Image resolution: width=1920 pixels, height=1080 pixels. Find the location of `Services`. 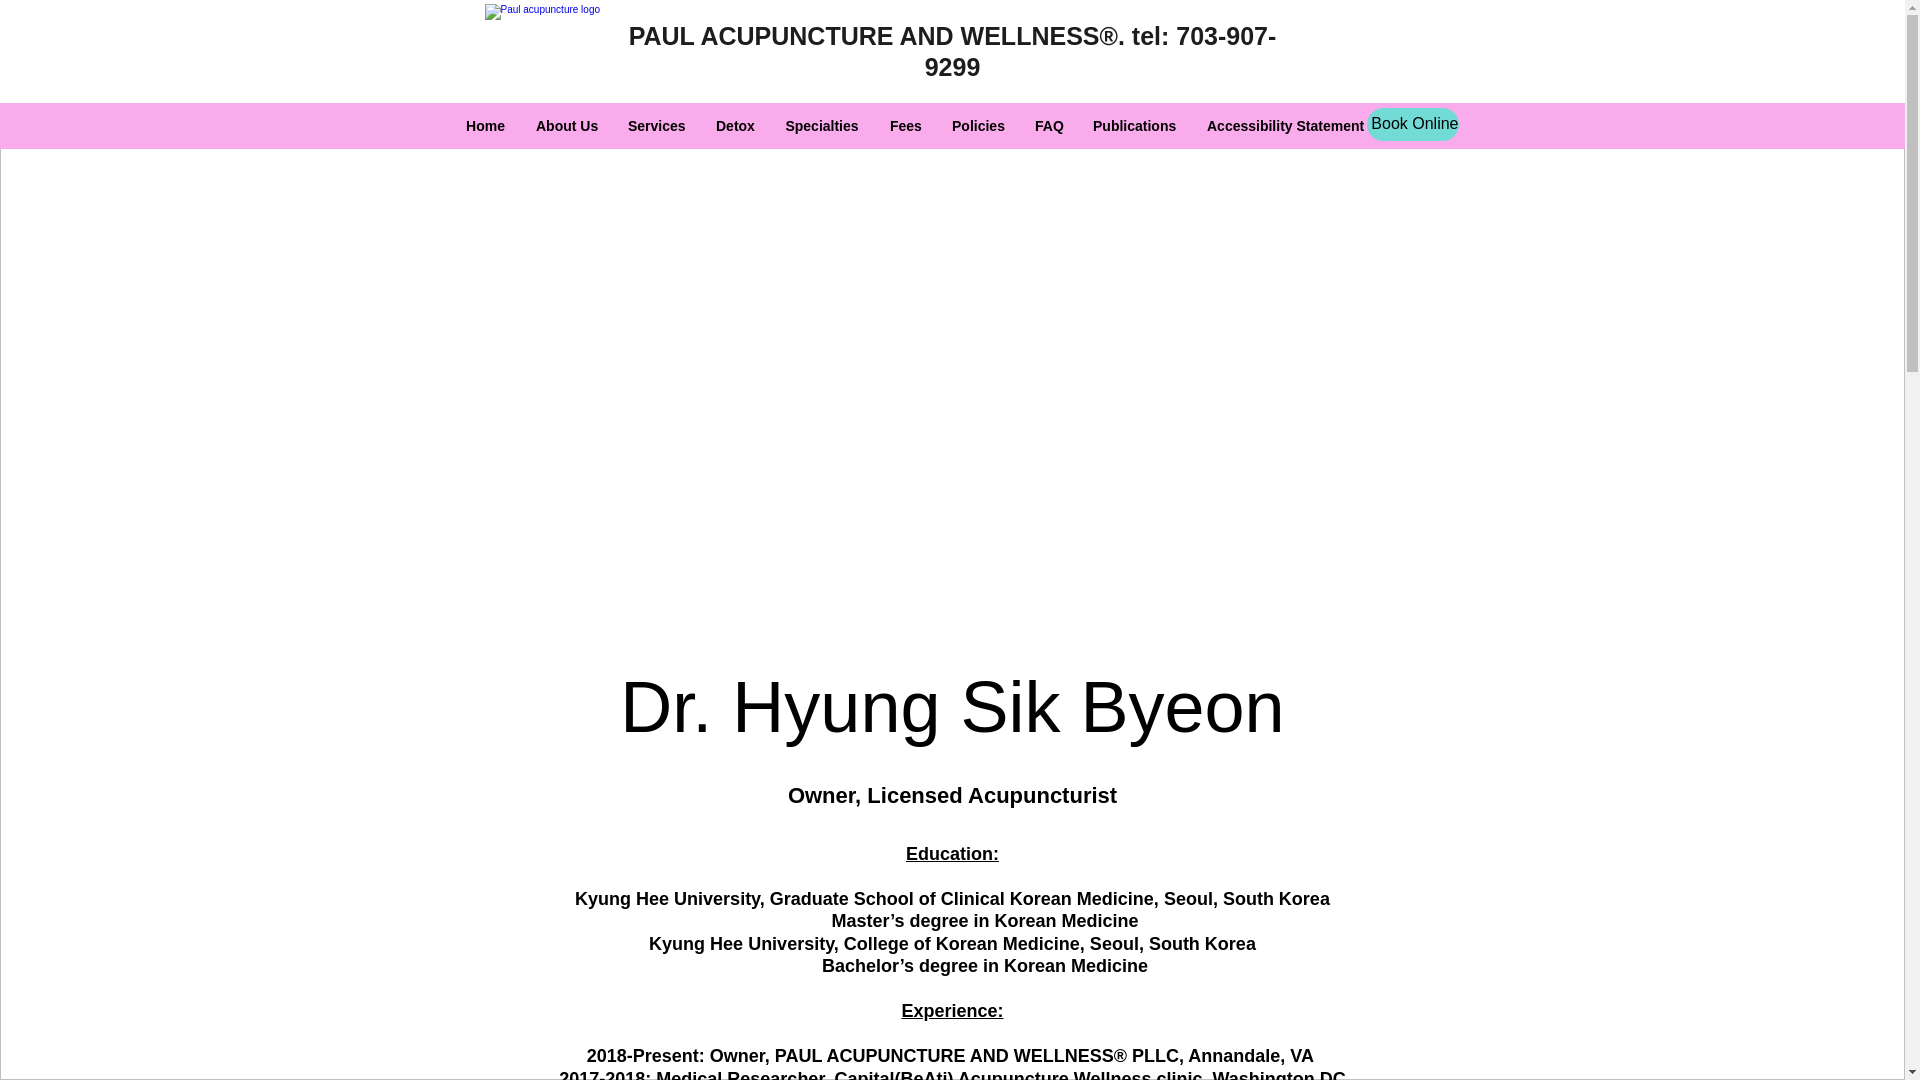

Services is located at coordinates (656, 126).